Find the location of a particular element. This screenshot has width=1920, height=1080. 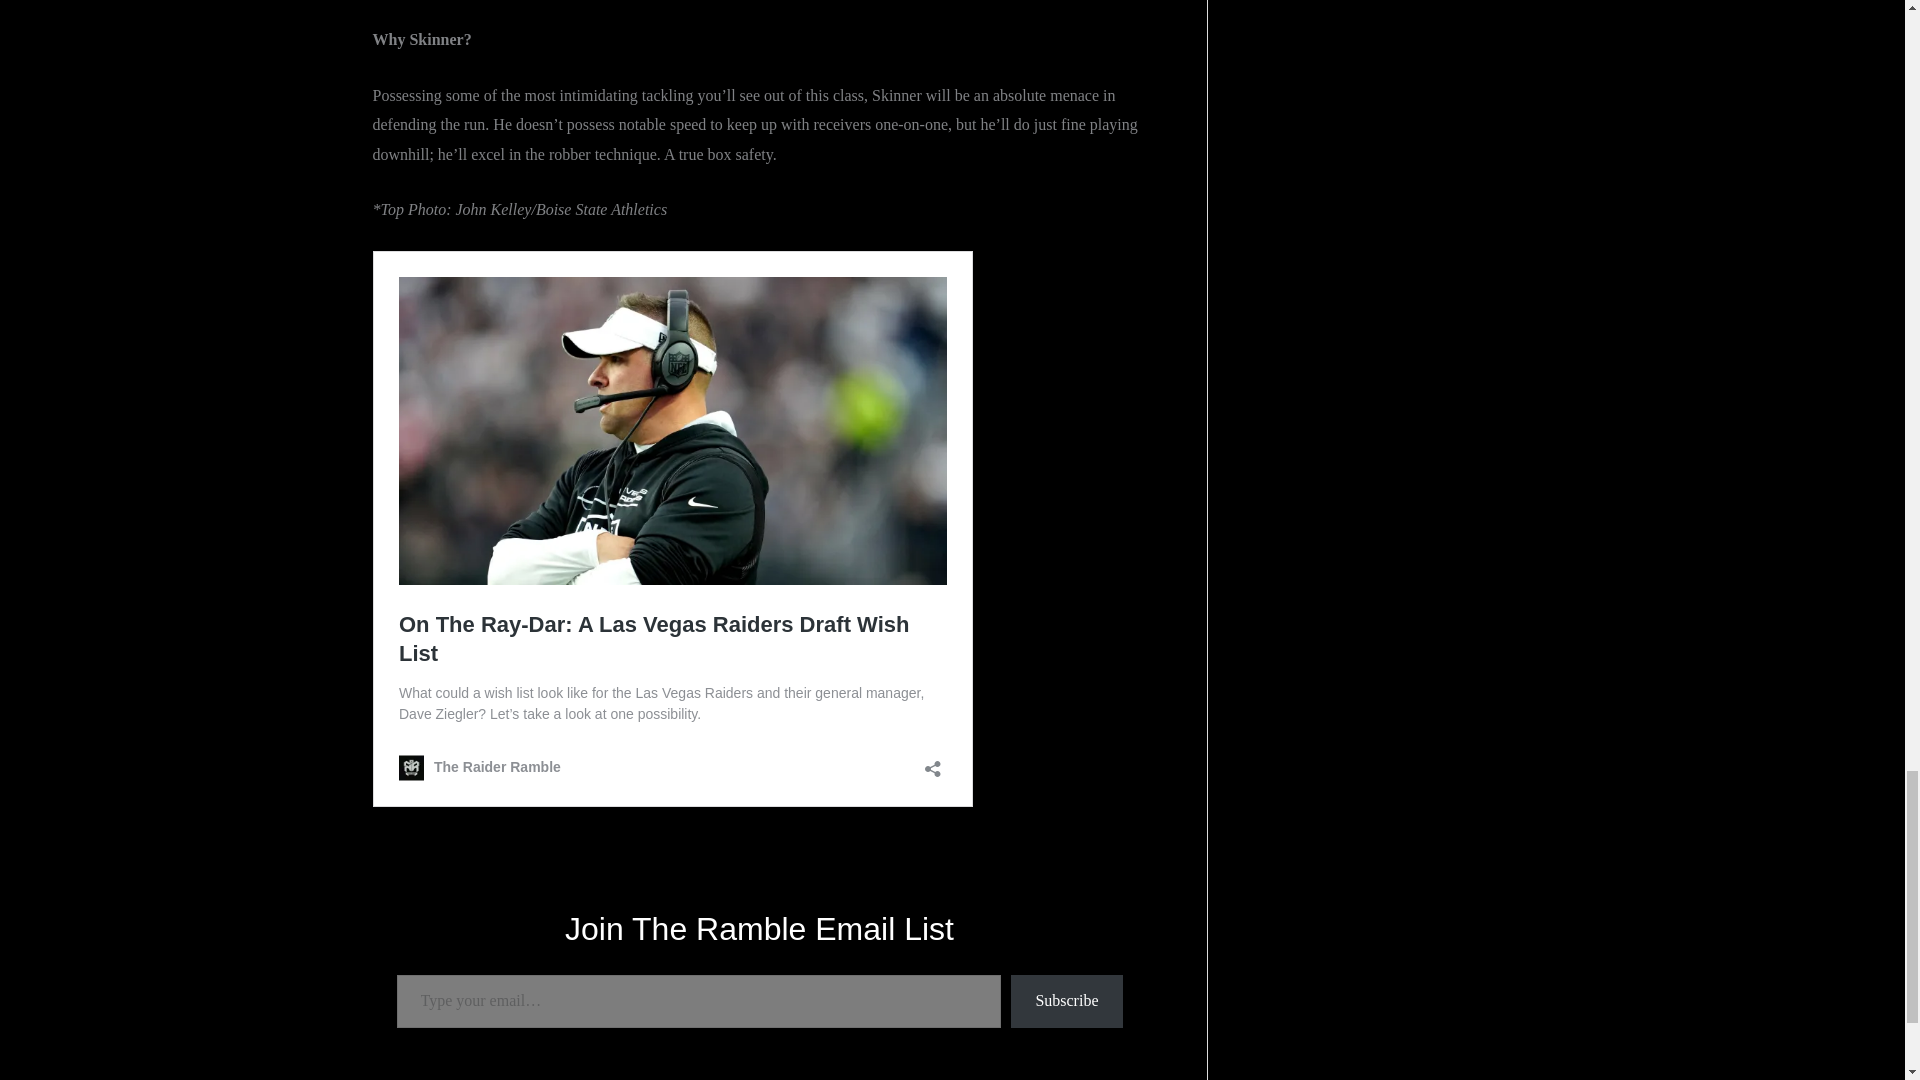

Please fill in this field. is located at coordinates (698, 1002).